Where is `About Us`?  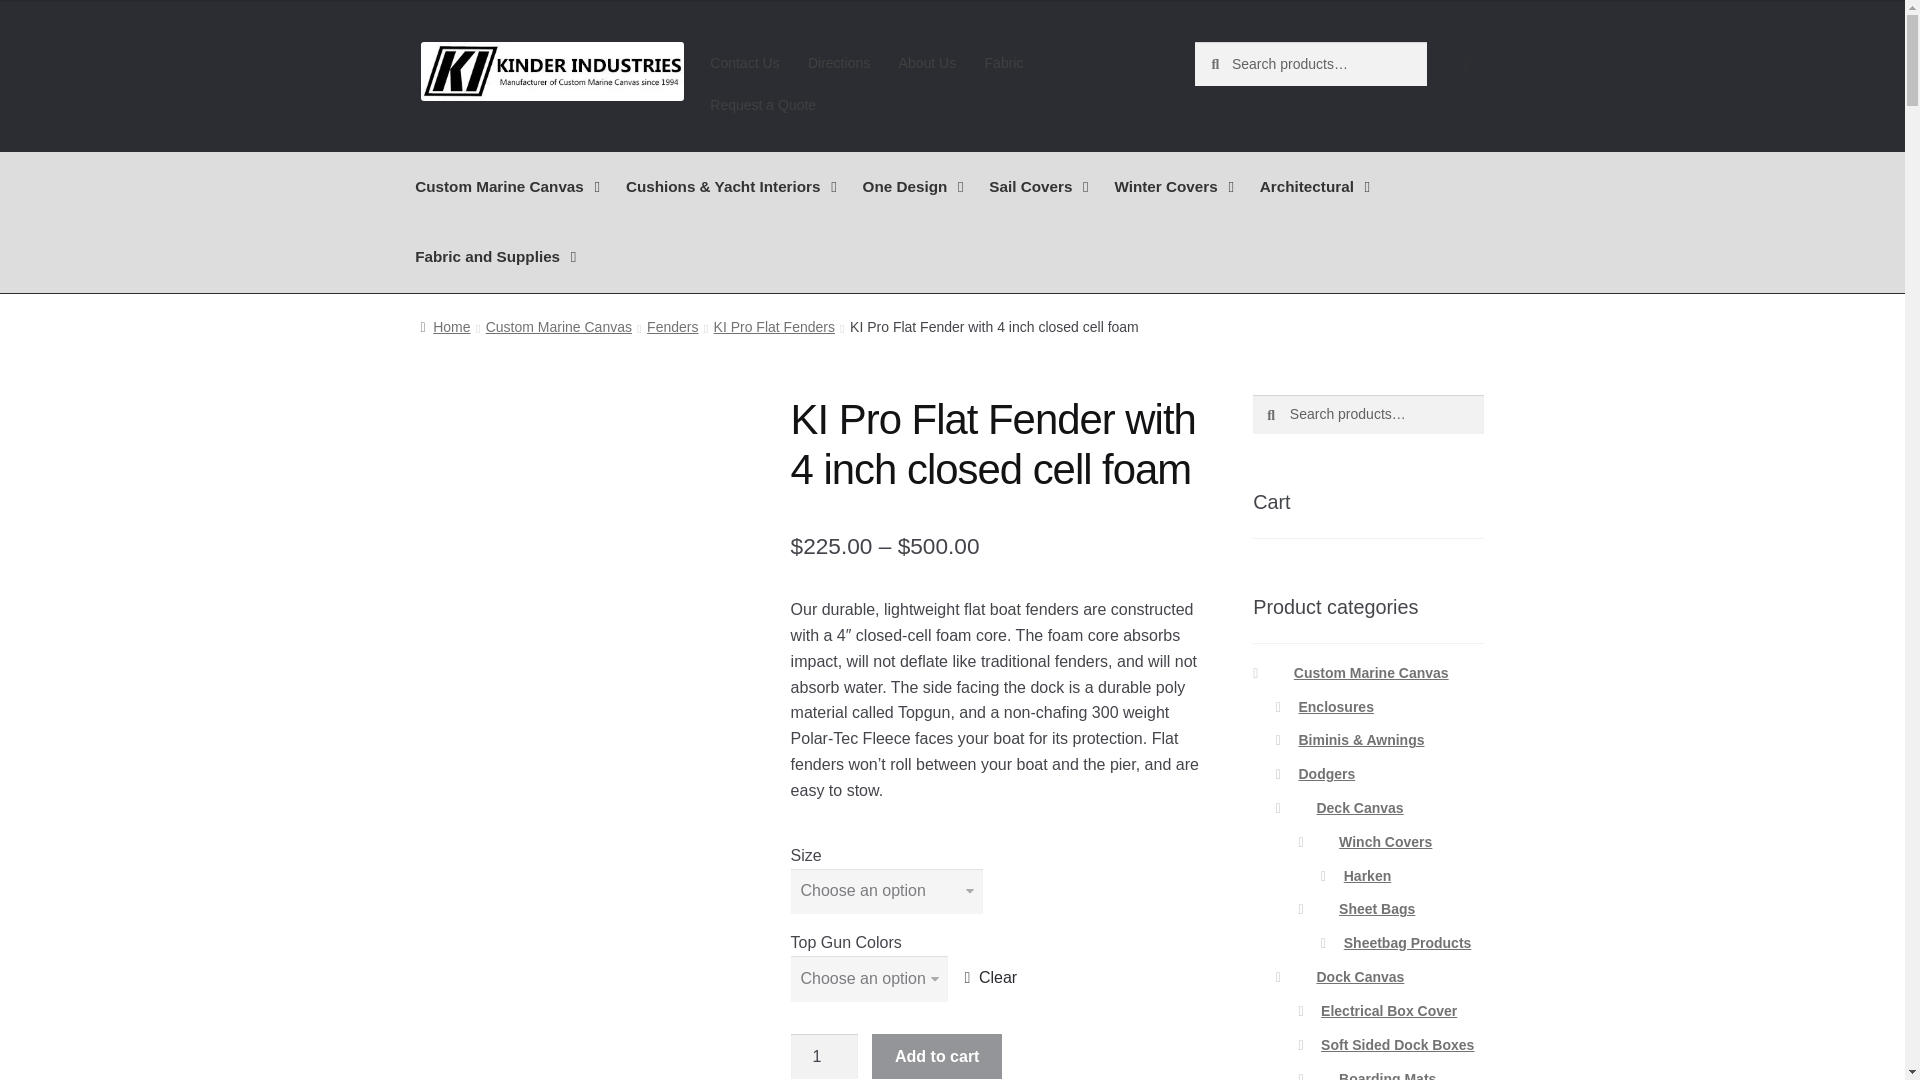
About Us is located at coordinates (926, 63).